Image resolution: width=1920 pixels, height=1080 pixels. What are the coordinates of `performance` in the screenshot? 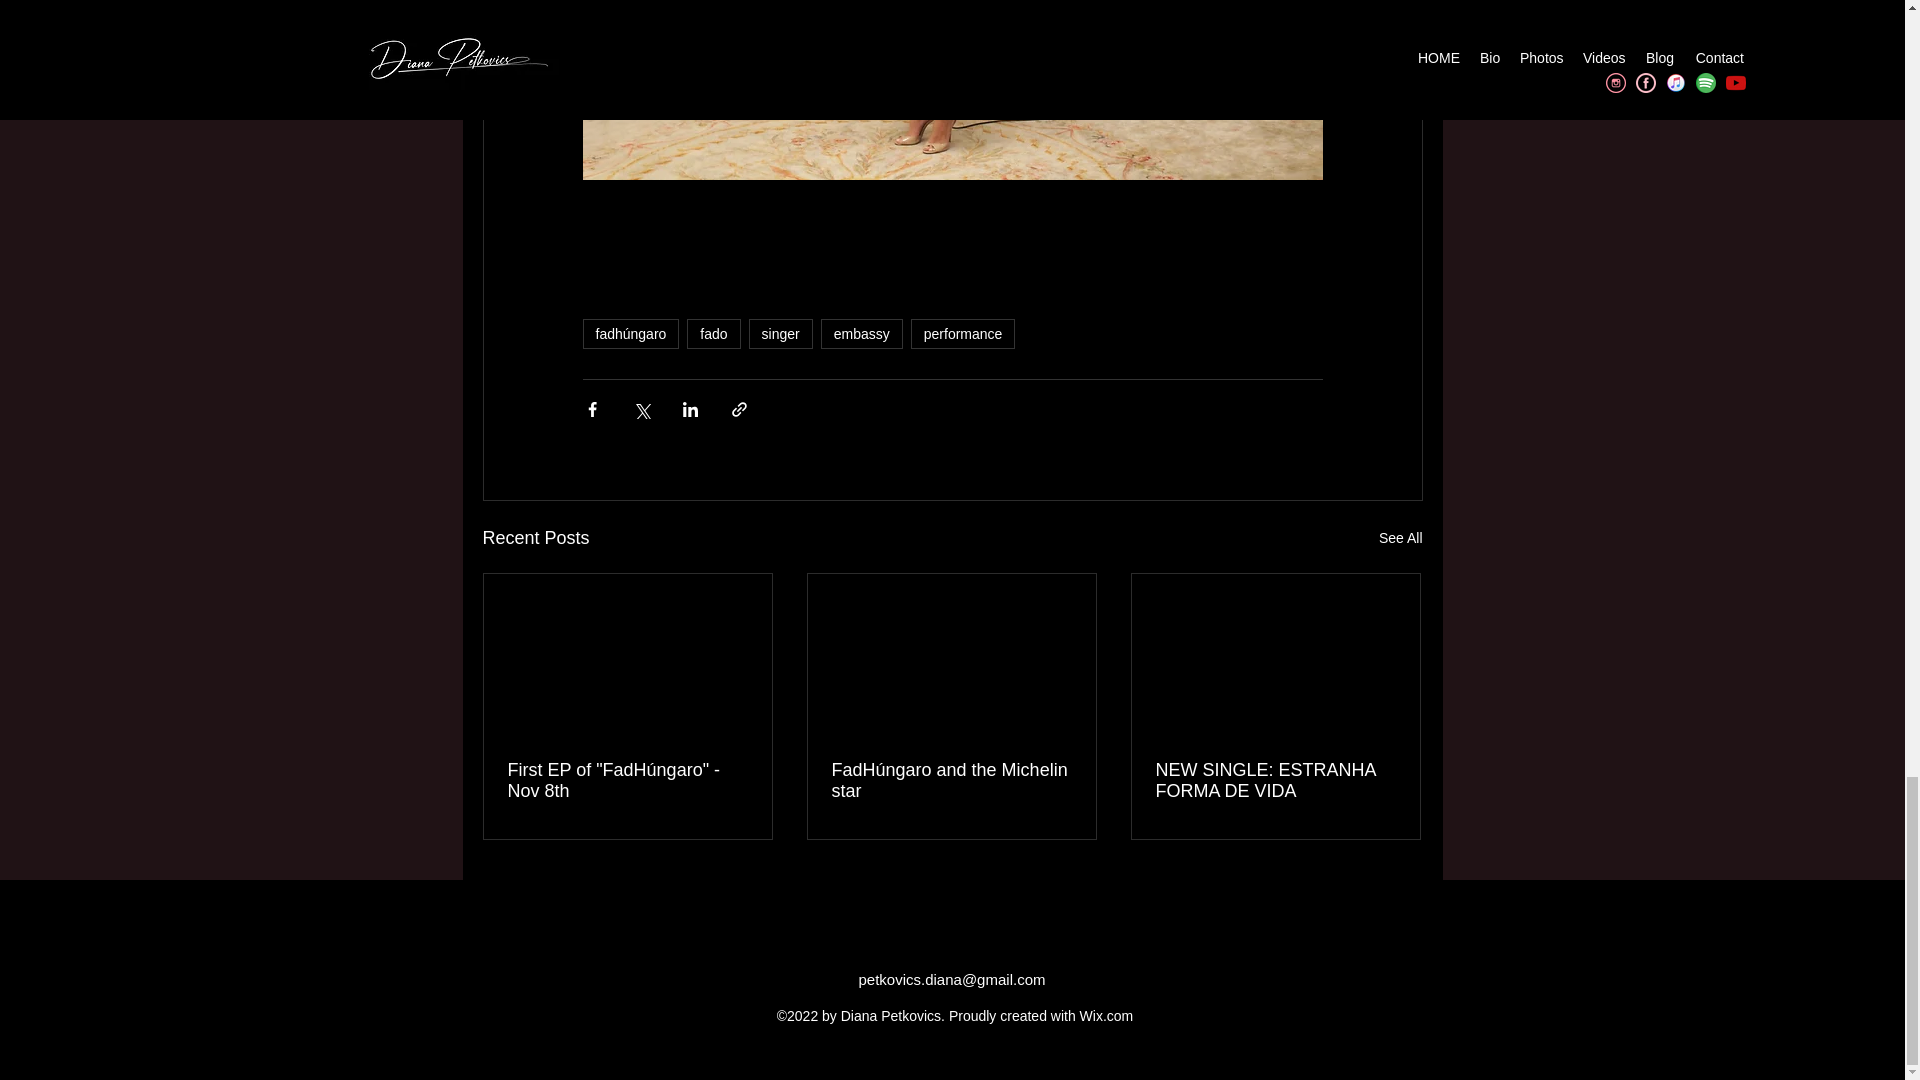 It's located at (962, 333).